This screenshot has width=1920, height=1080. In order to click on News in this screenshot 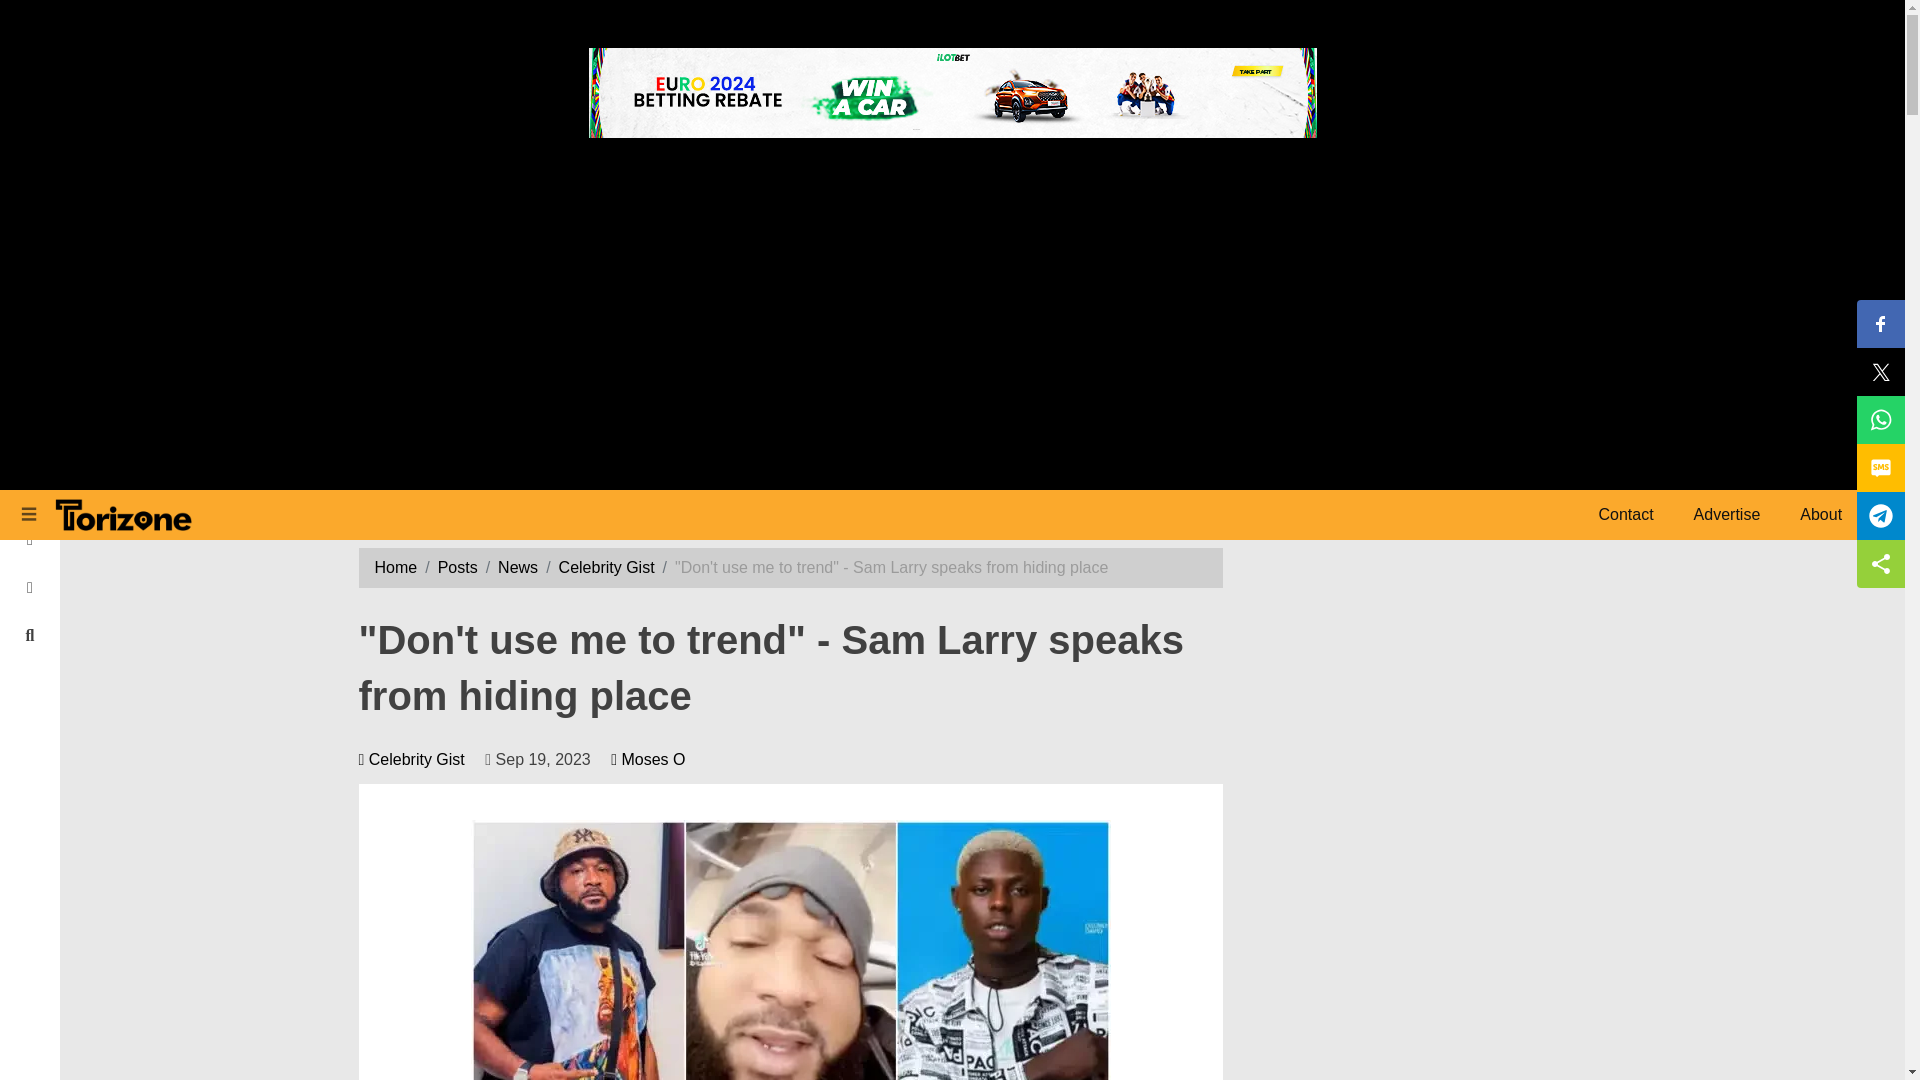, I will do `click(517, 567)`.